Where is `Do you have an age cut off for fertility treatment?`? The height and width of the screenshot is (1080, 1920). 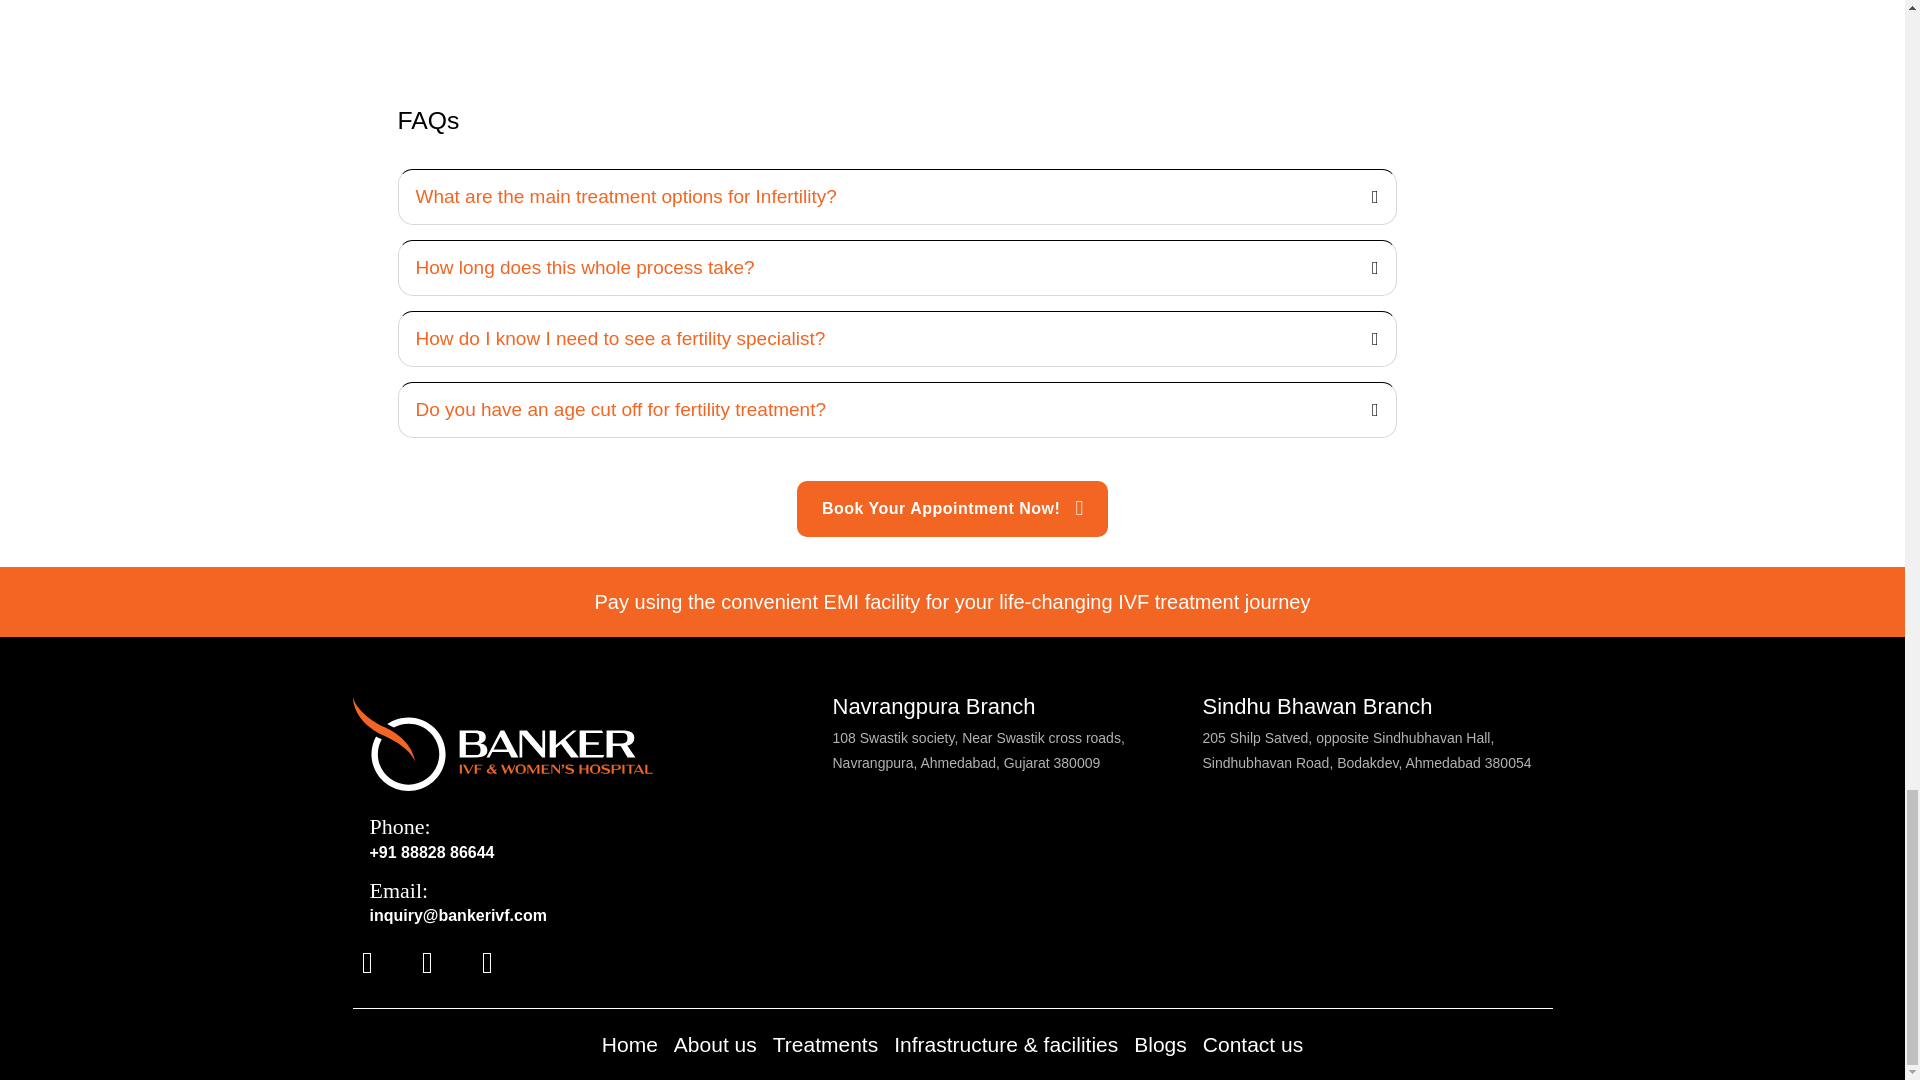
Do you have an age cut off for fertility treatment? is located at coordinates (622, 409).